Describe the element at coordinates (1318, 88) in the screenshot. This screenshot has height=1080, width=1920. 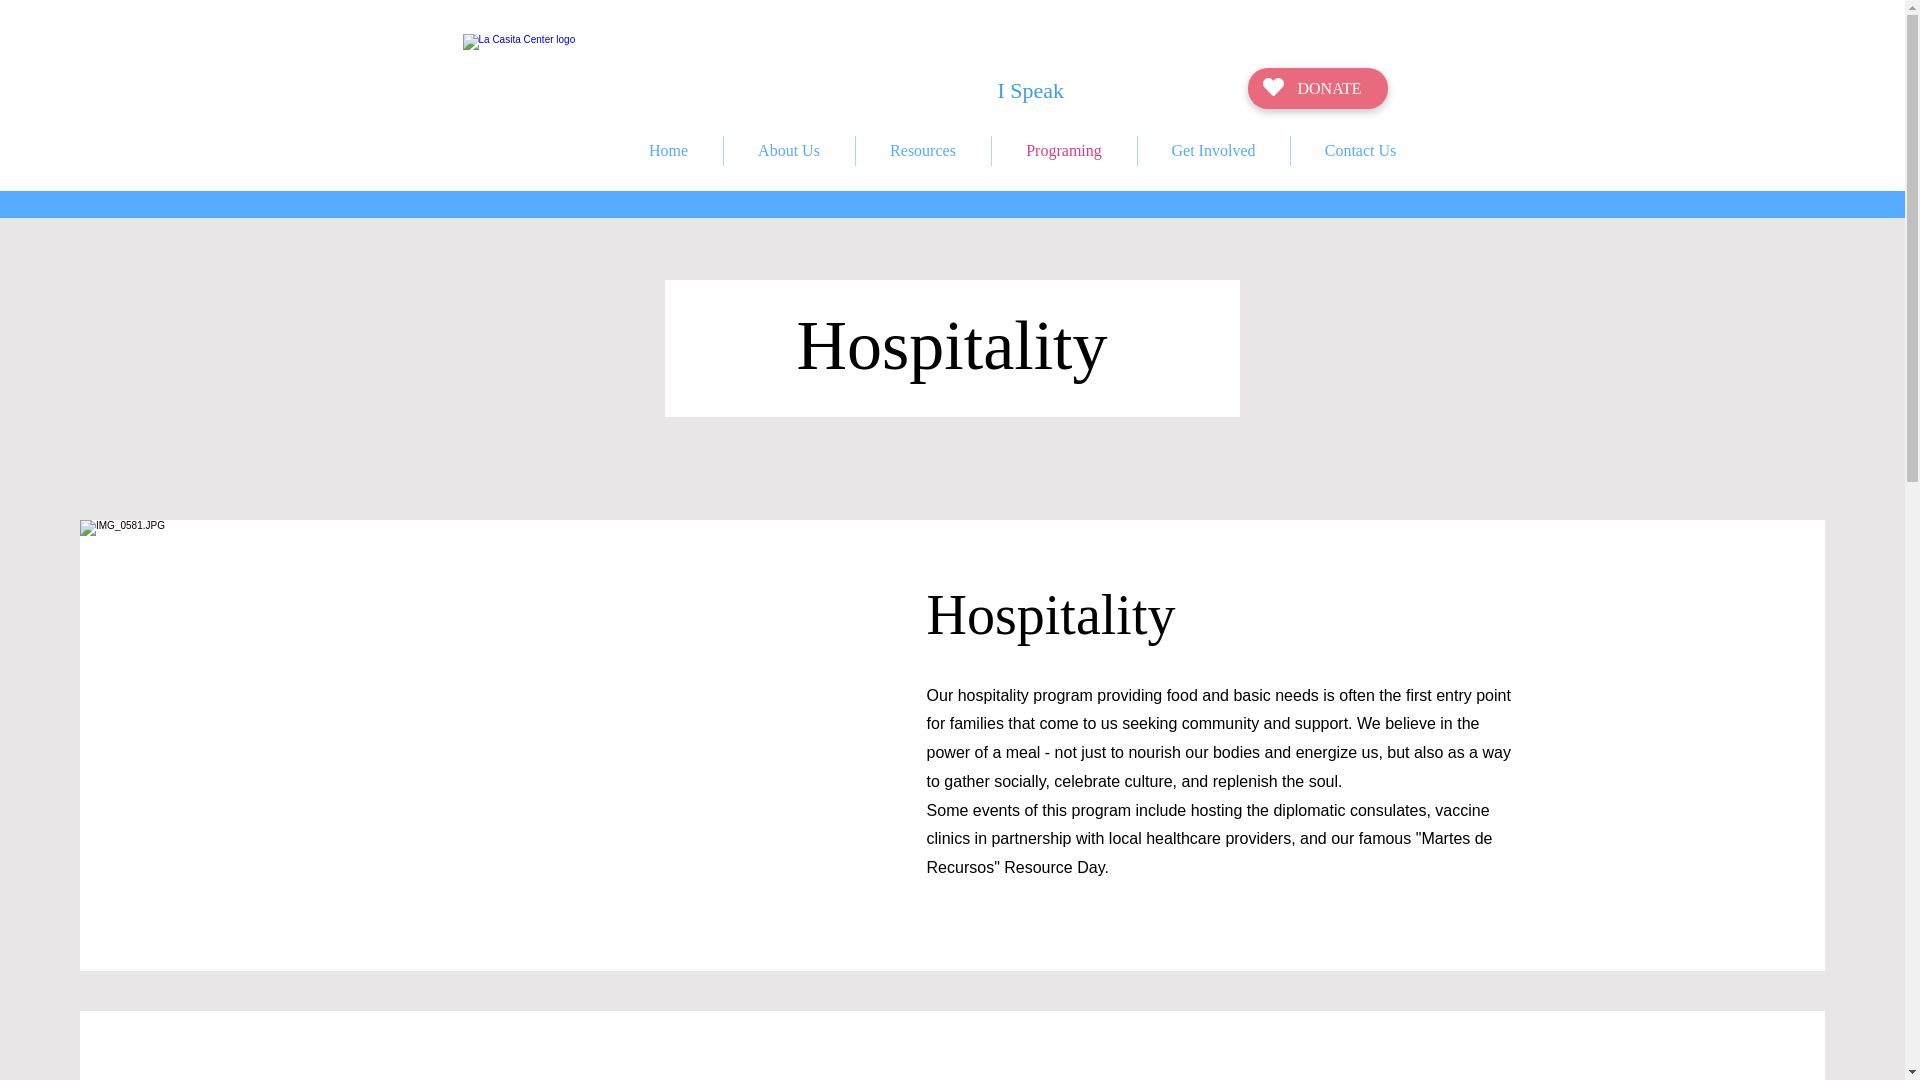
I see `DONATE` at that location.